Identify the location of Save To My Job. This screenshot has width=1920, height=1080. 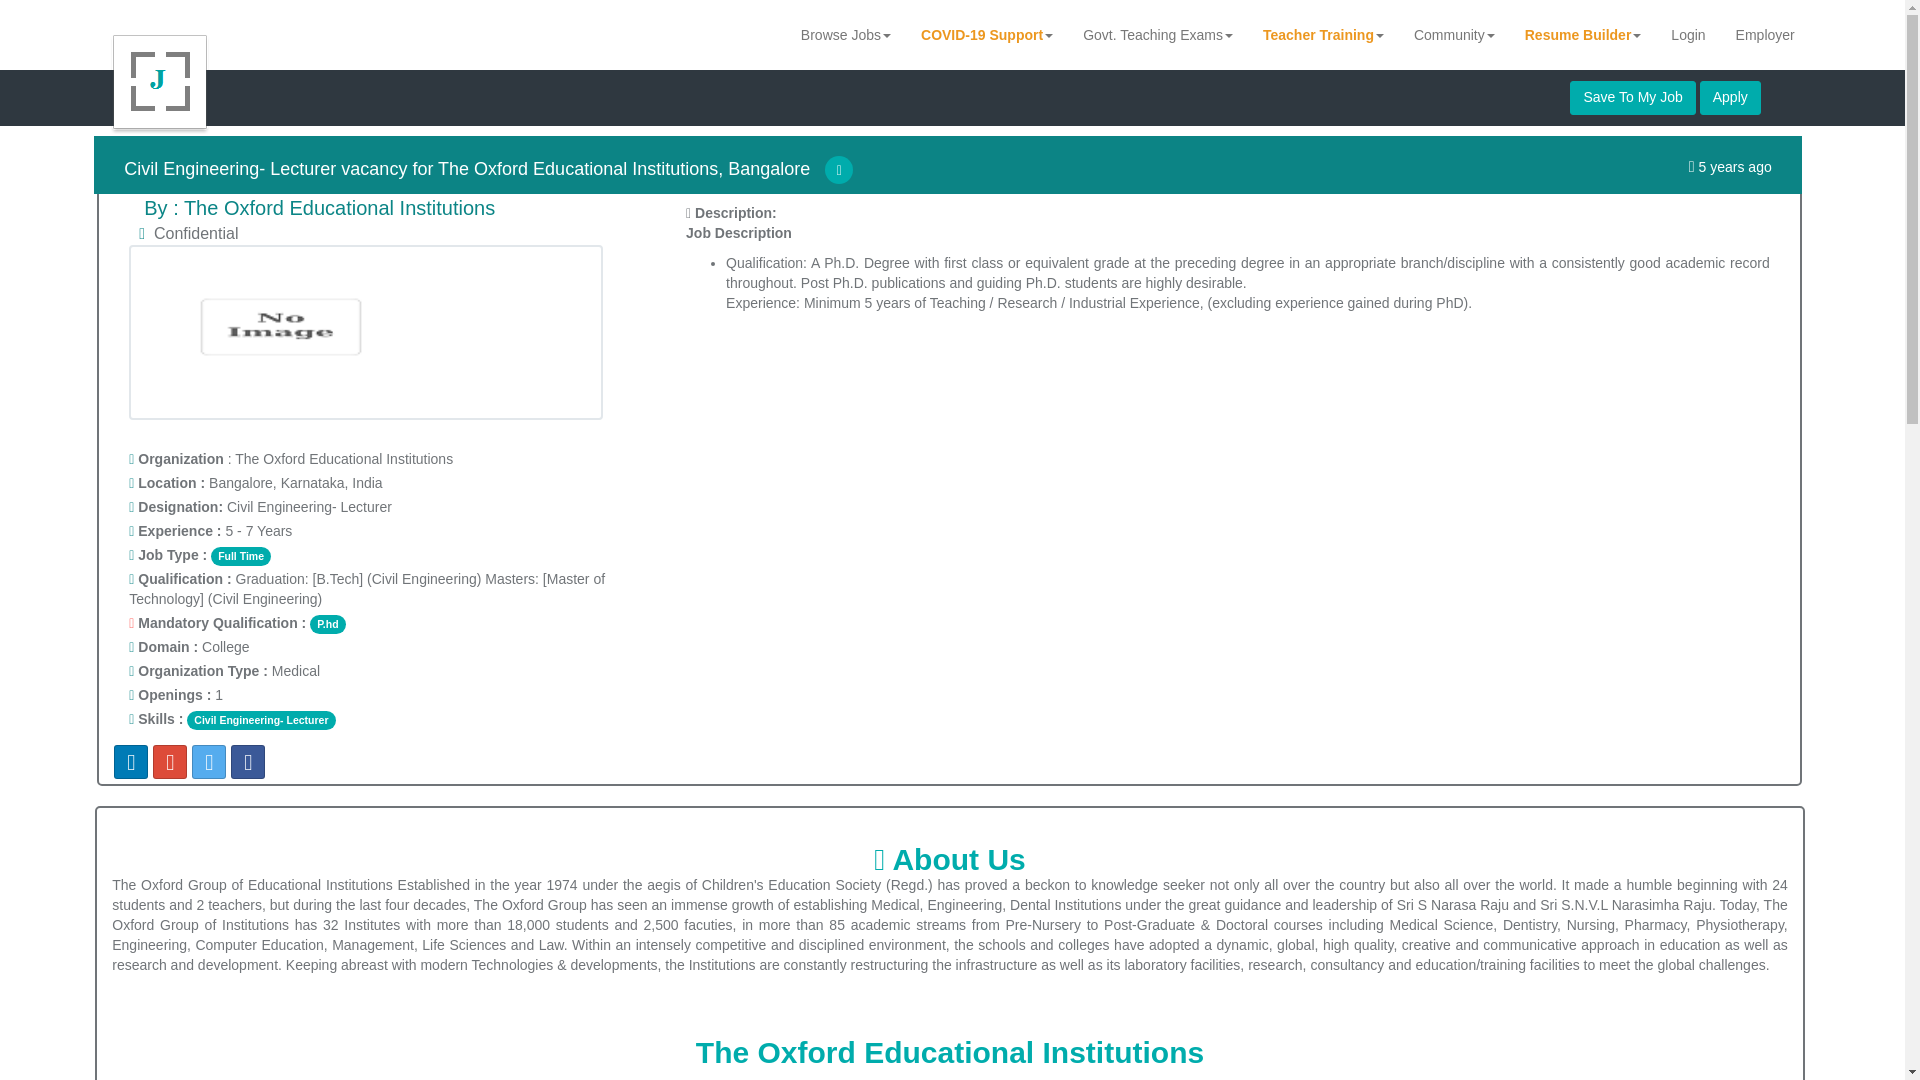
(1632, 98).